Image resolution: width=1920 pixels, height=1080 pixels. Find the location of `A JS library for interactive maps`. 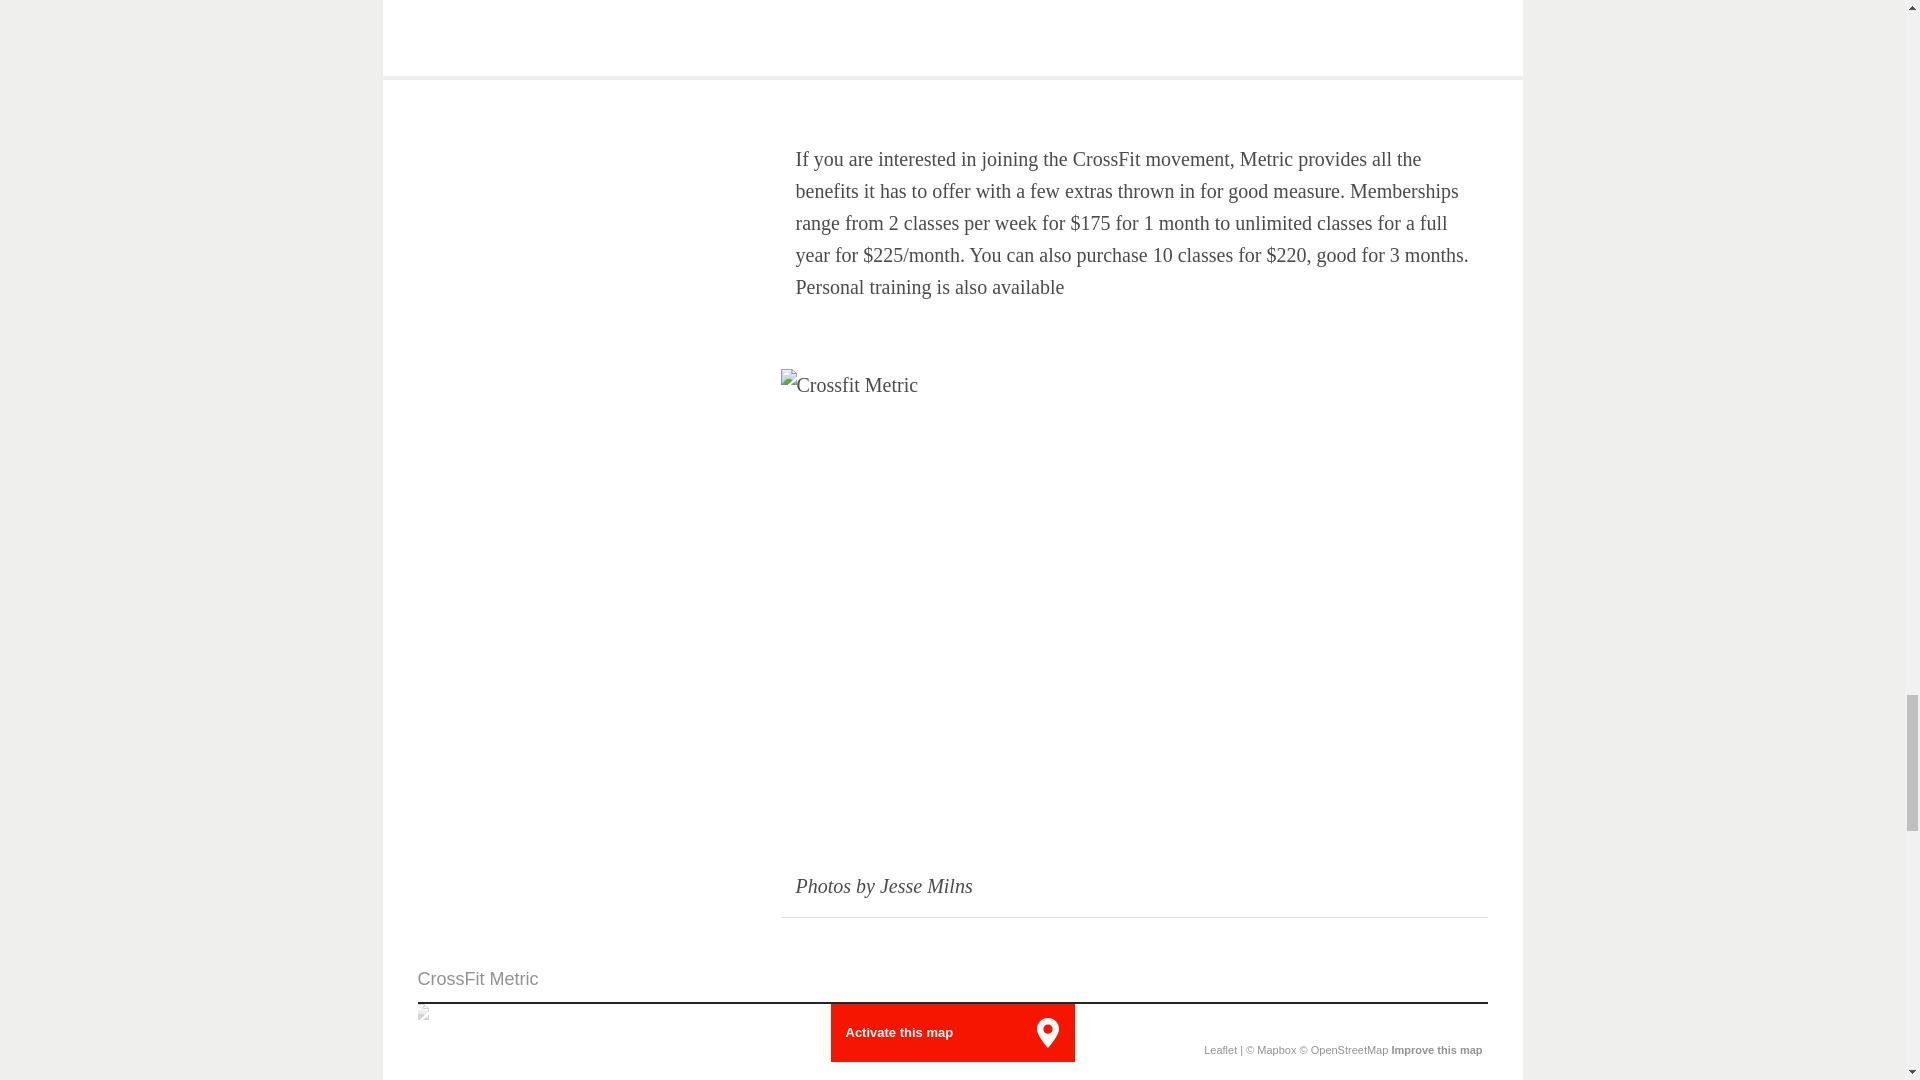

A JS library for interactive maps is located at coordinates (1220, 1050).